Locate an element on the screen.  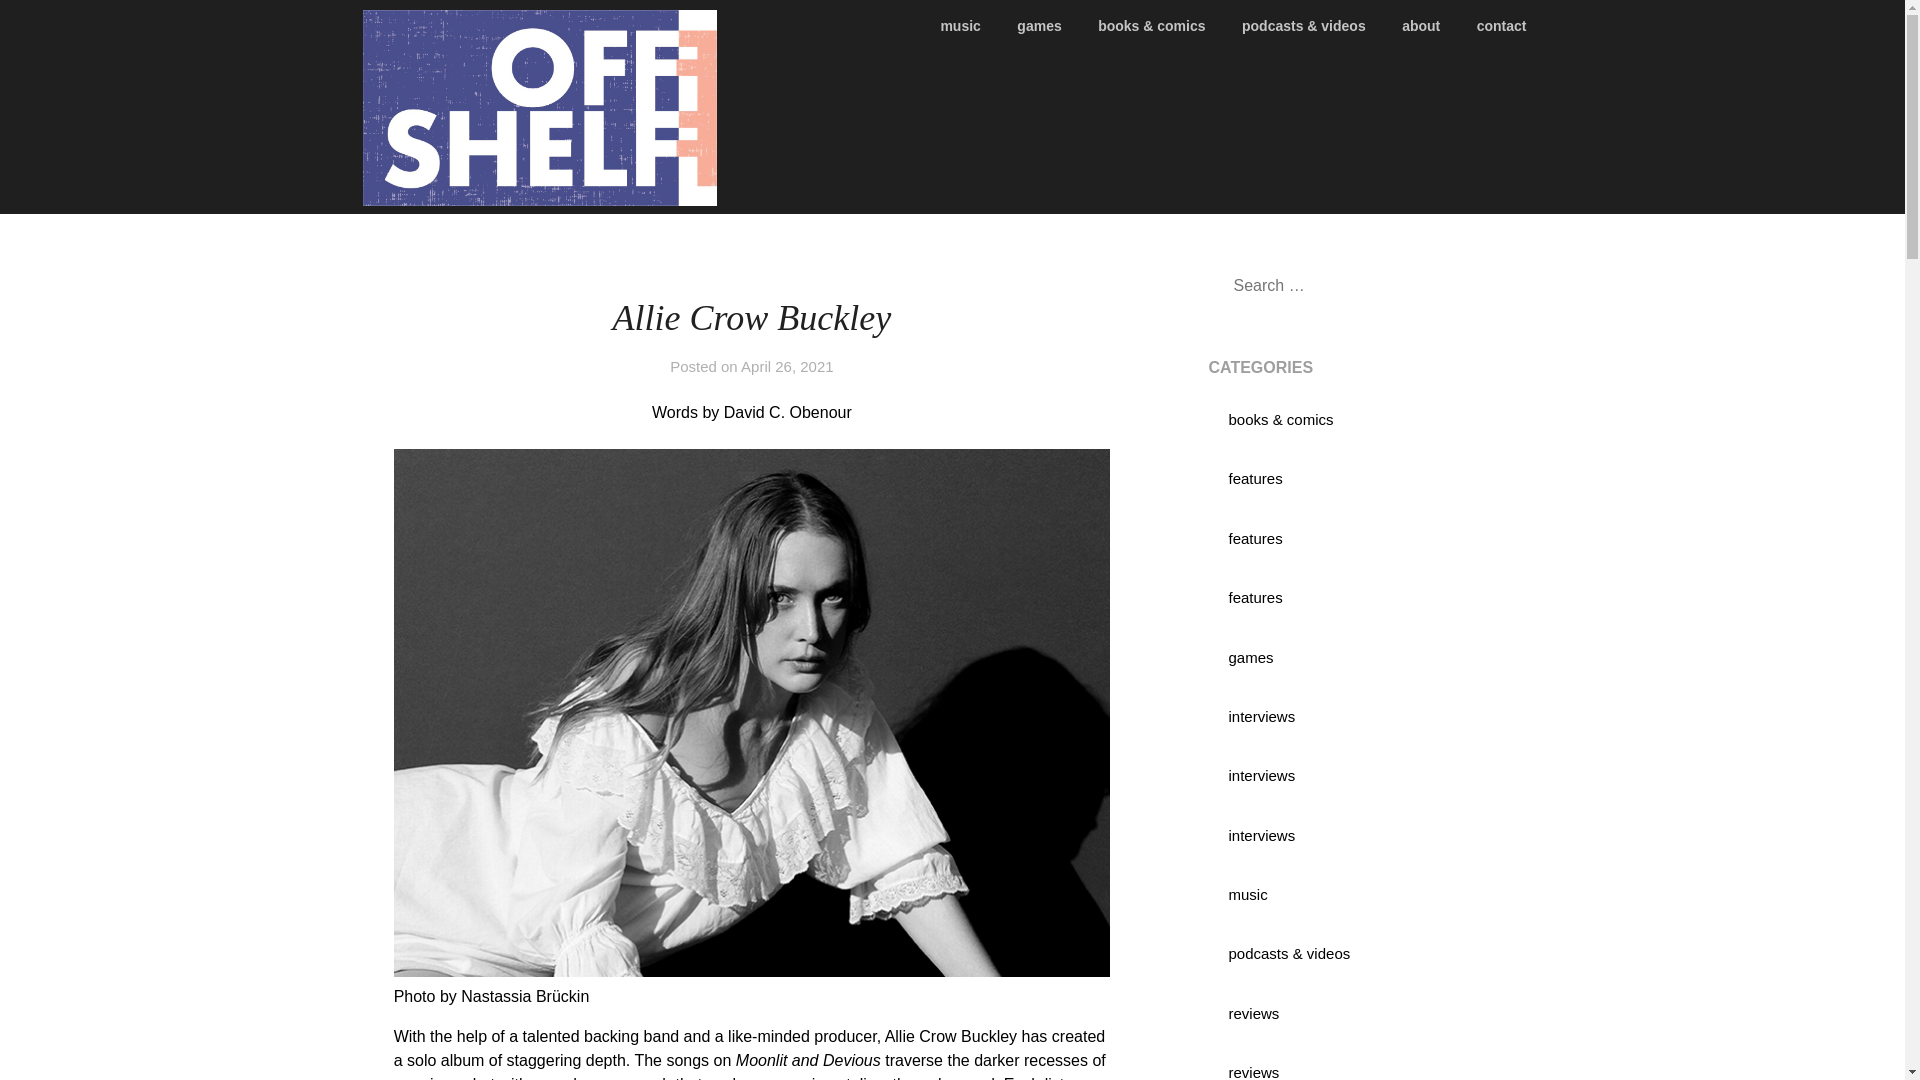
about is located at coordinates (1420, 26).